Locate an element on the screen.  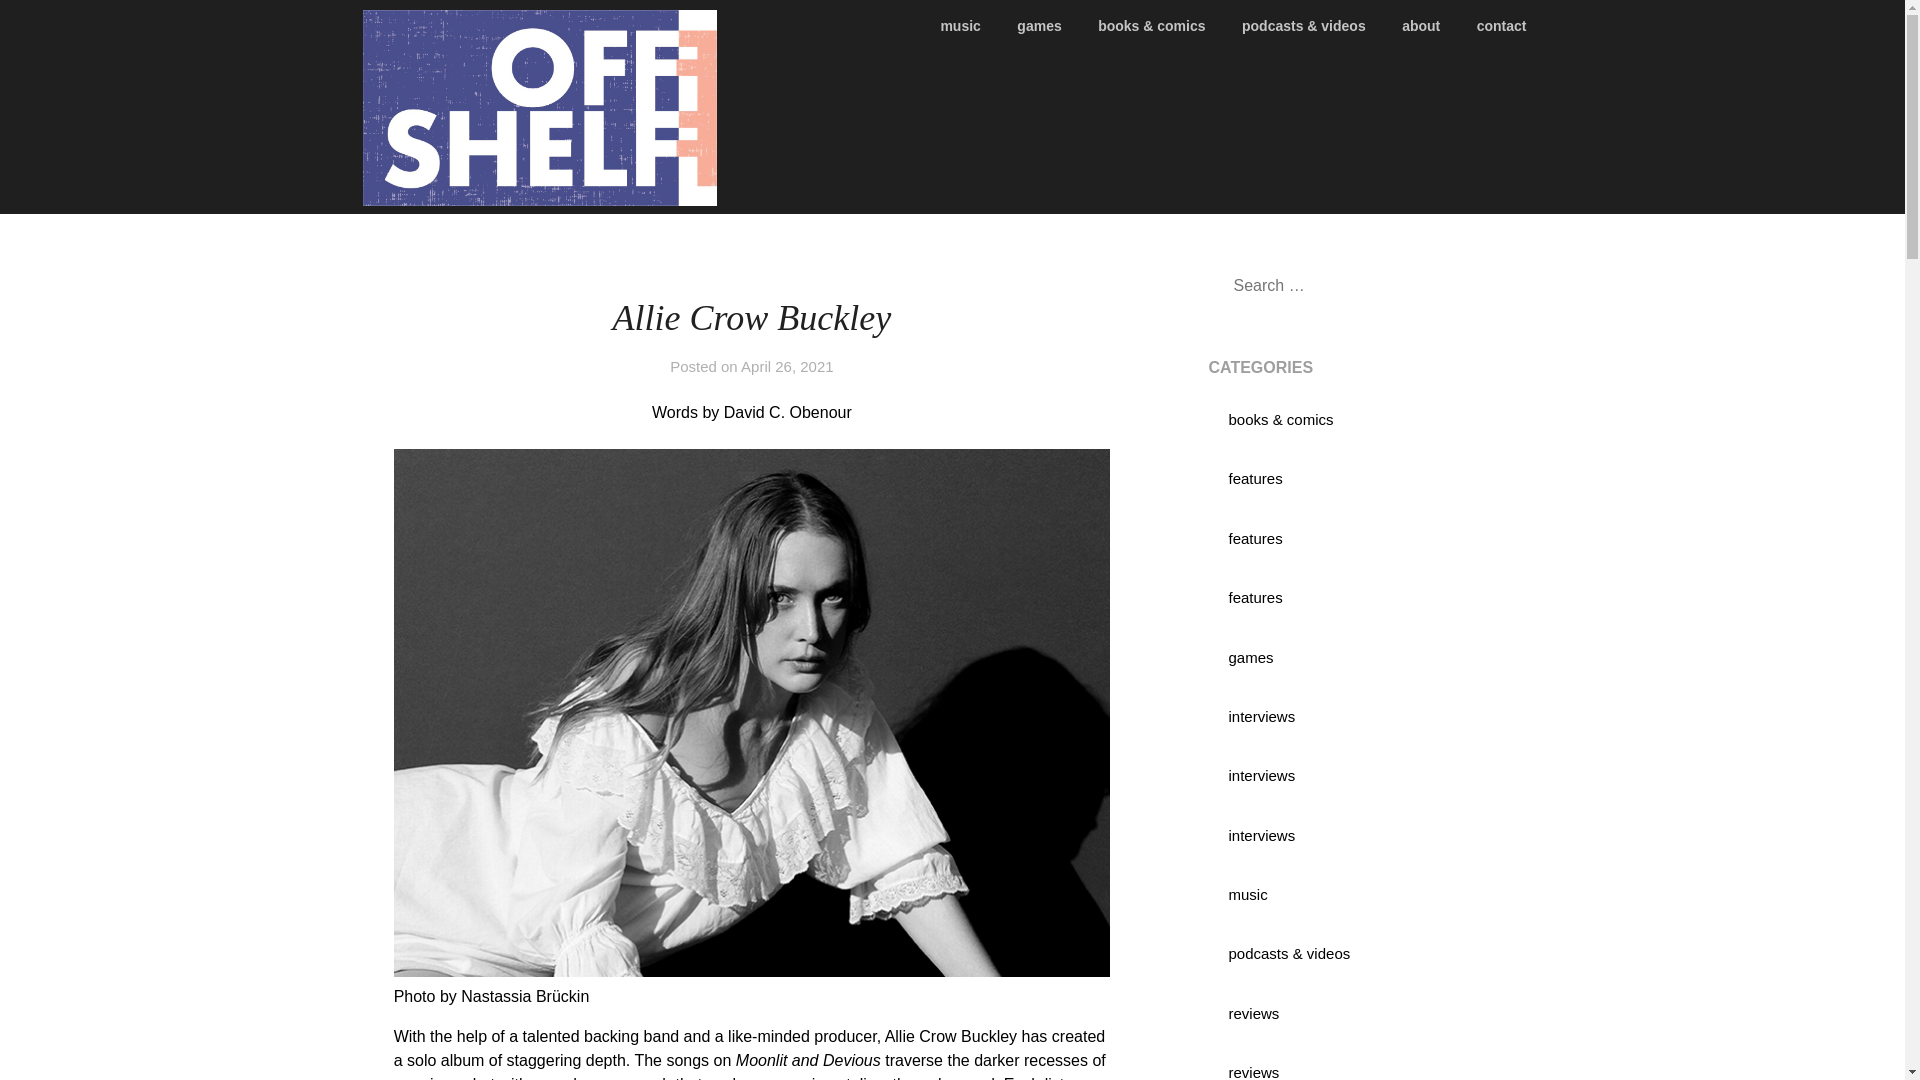
about is located at coordinates (1420, 26).